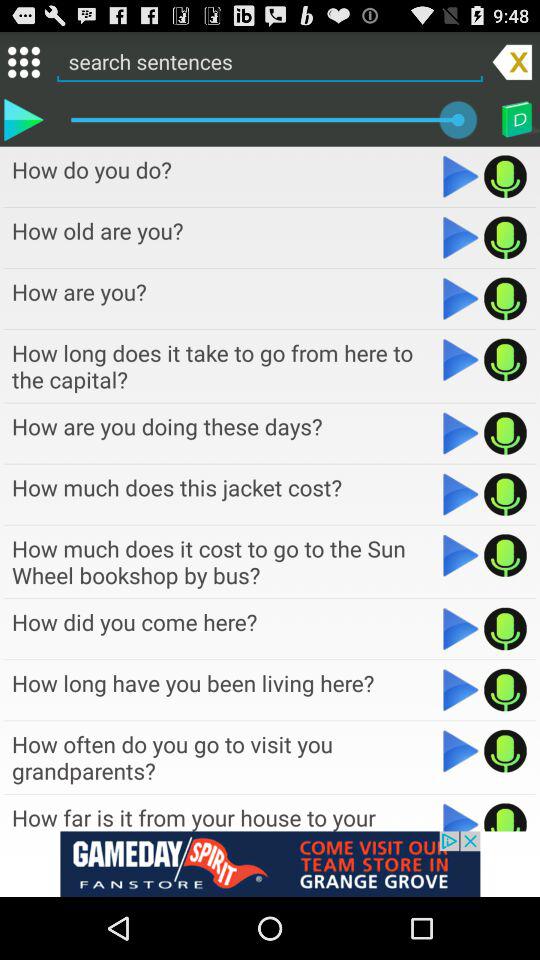 This screenshot has width=540, height=960. I want to click on recording option, so click(506, 176).